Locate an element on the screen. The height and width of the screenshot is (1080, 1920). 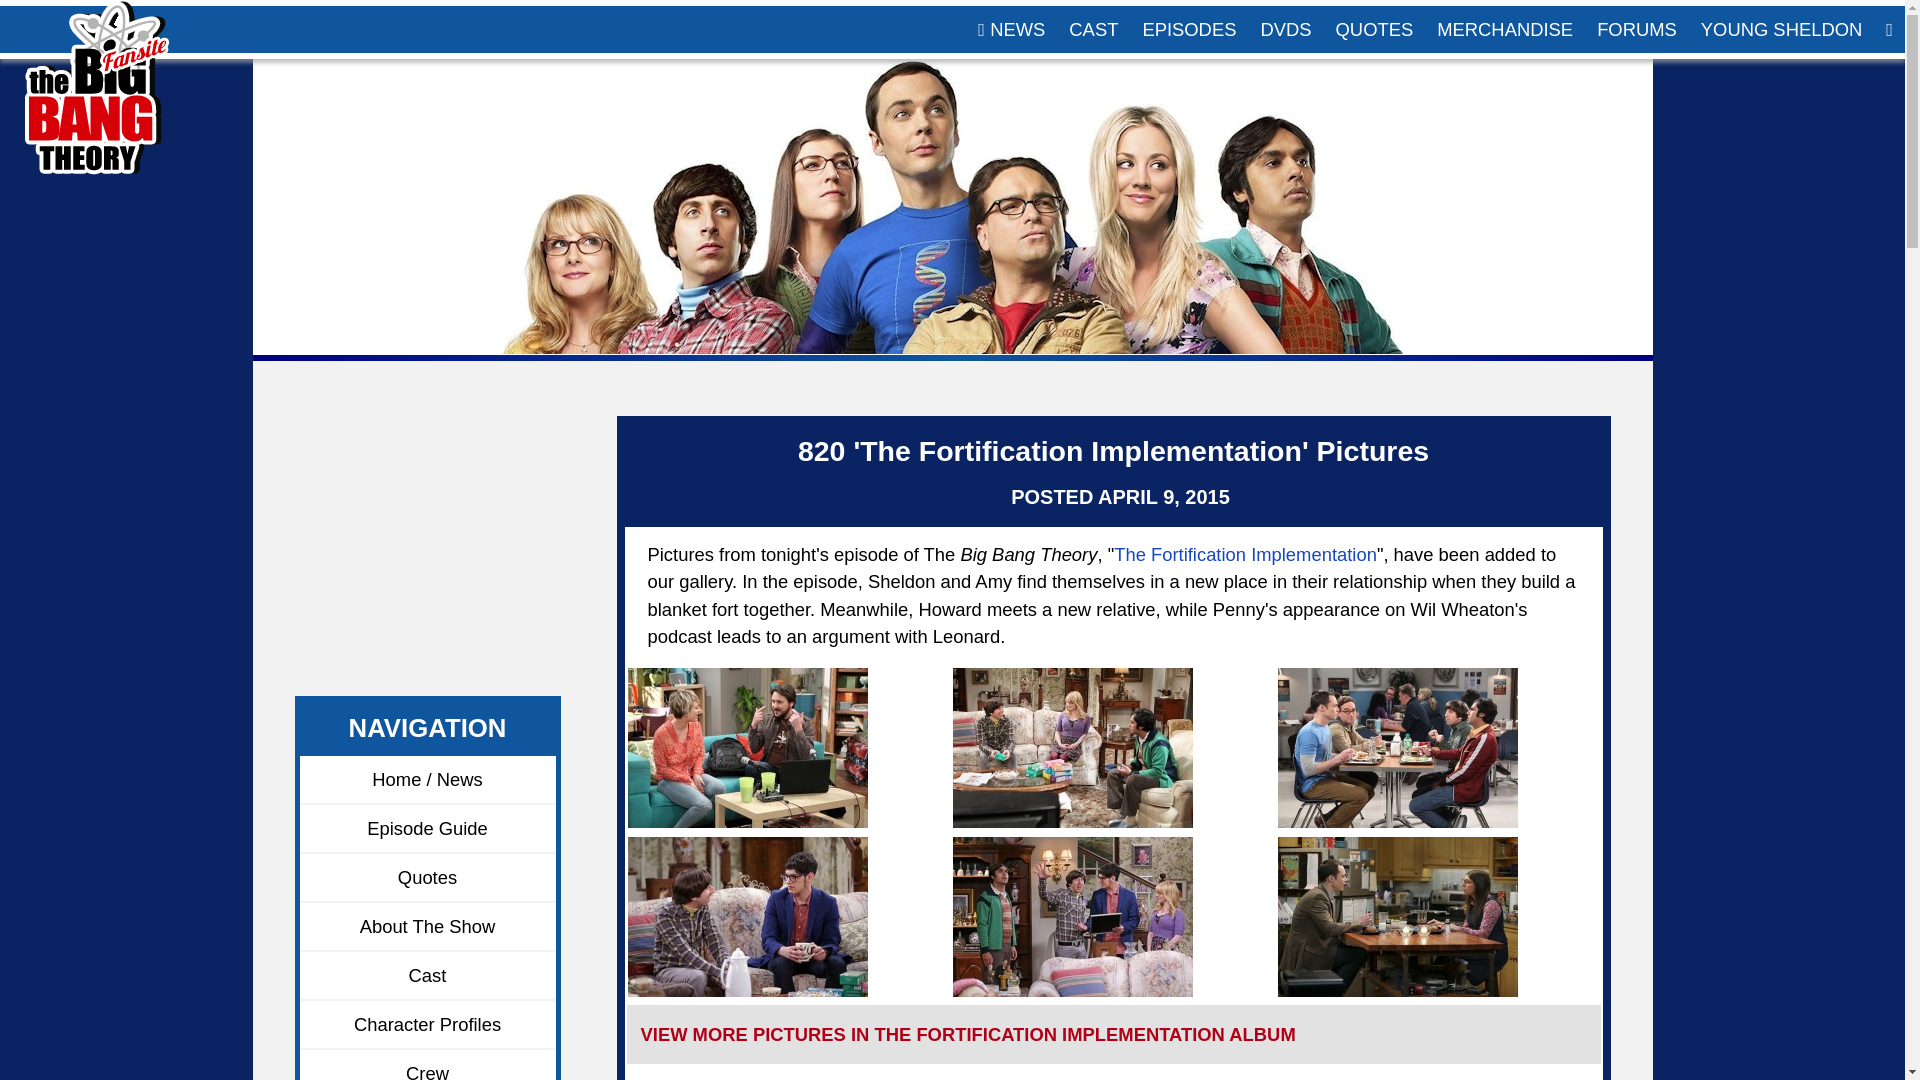
CAST is located at coordinates (1094, 29).